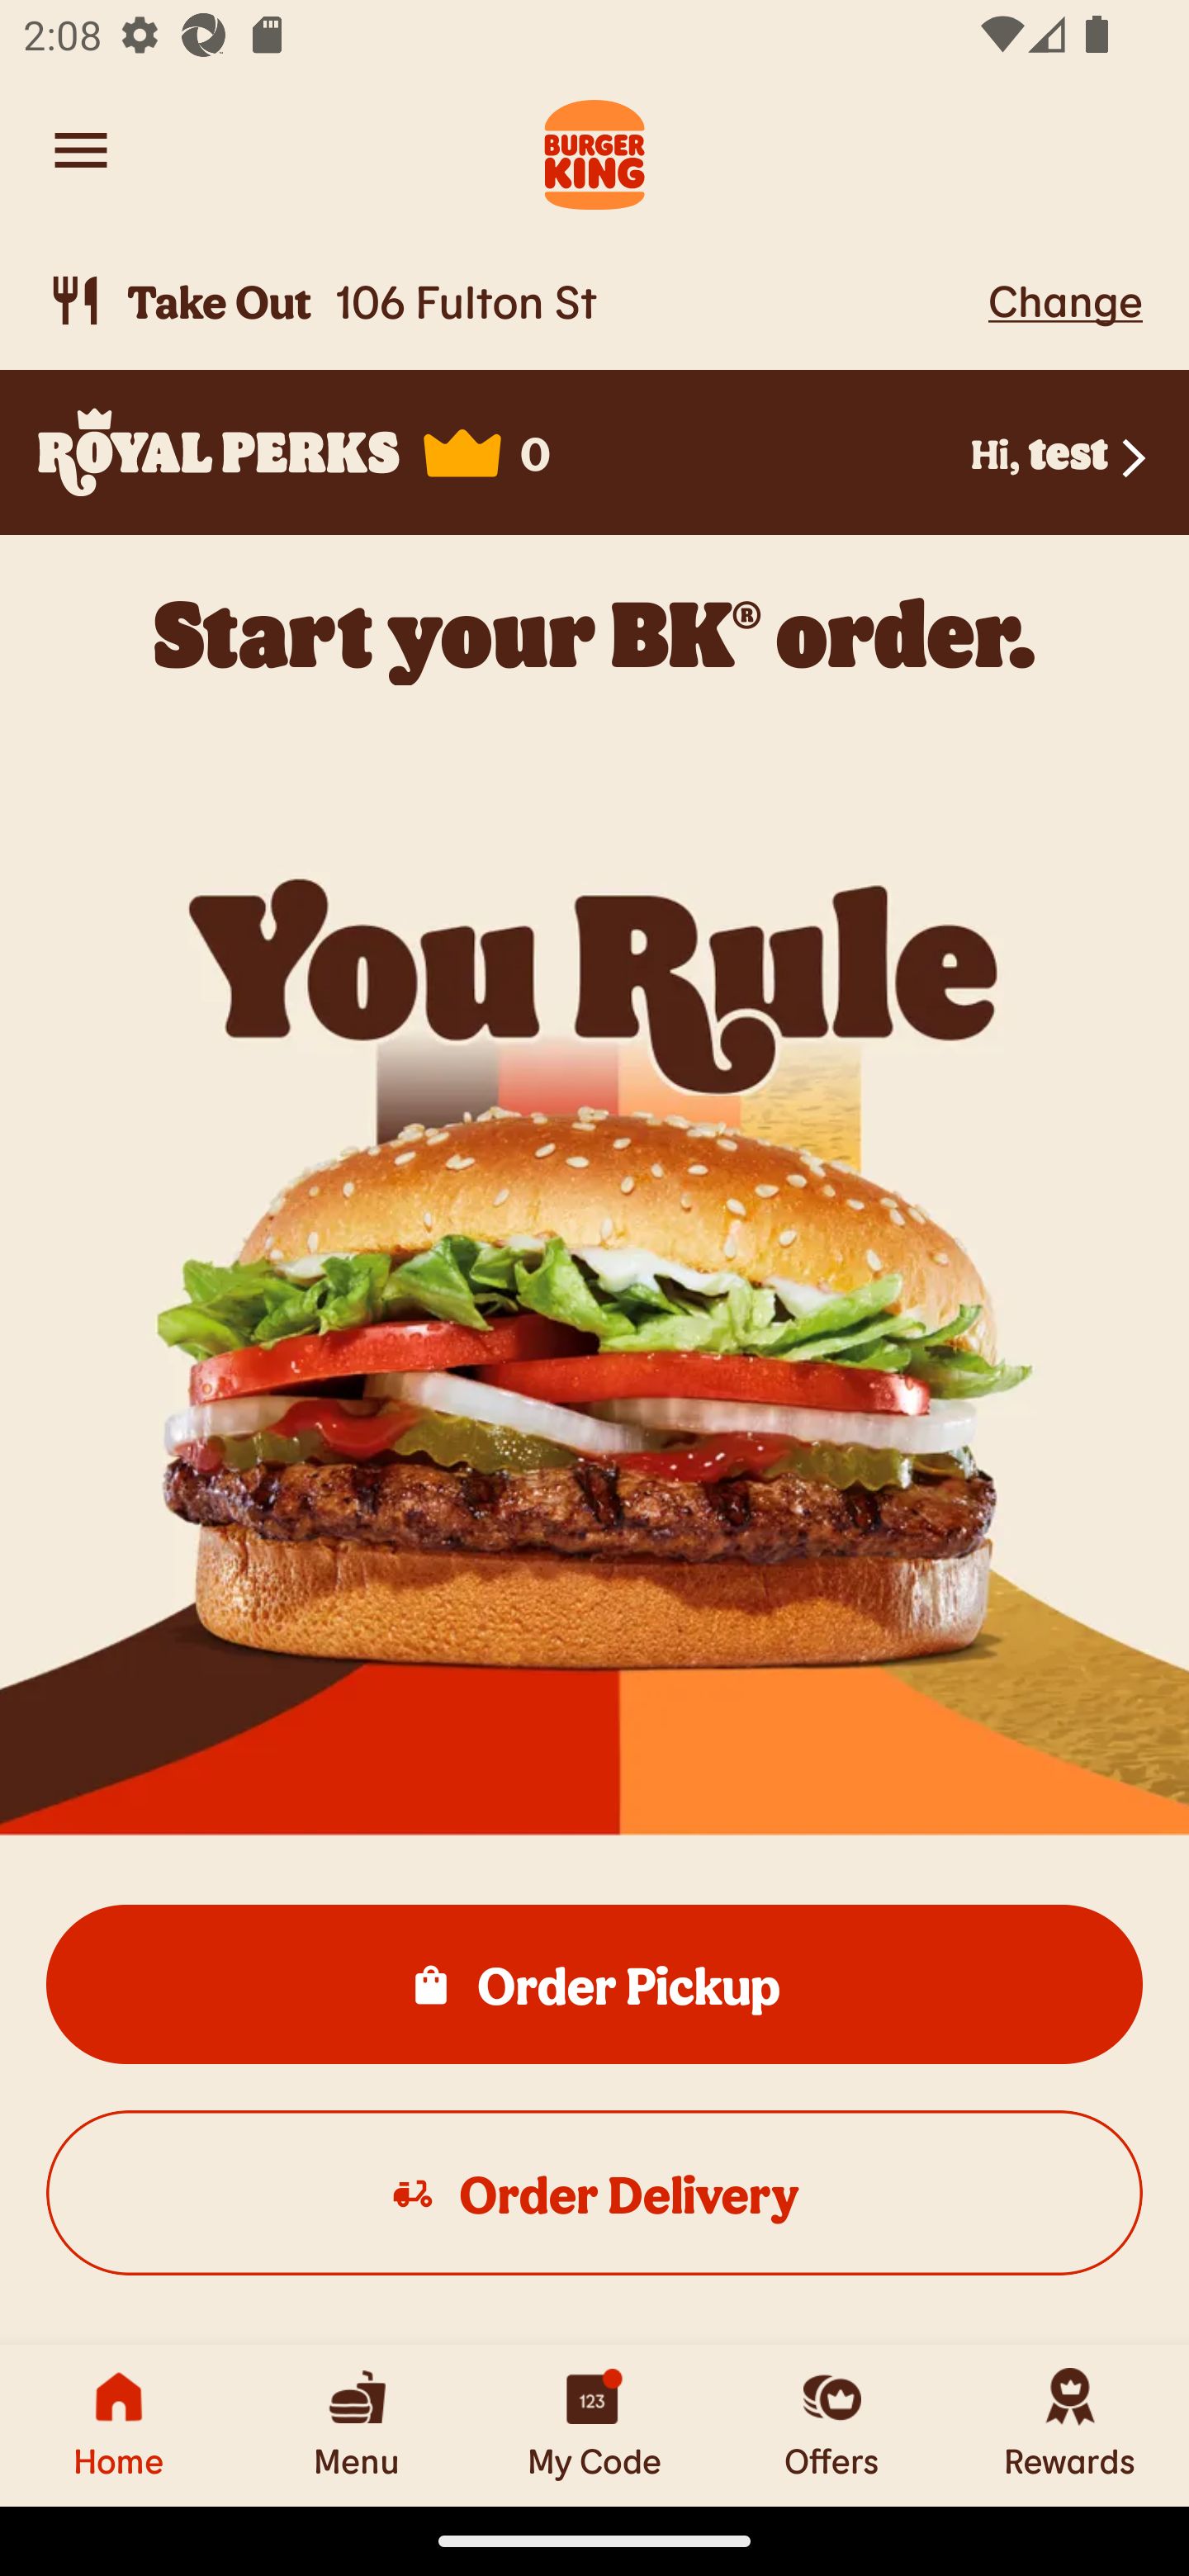 Image resolution: width=1189 pixels, height=2576 pixels. What do you see at coordinates (1065, 300) in the screenshot?
I see `Change` at bounding box center [1065, 300].